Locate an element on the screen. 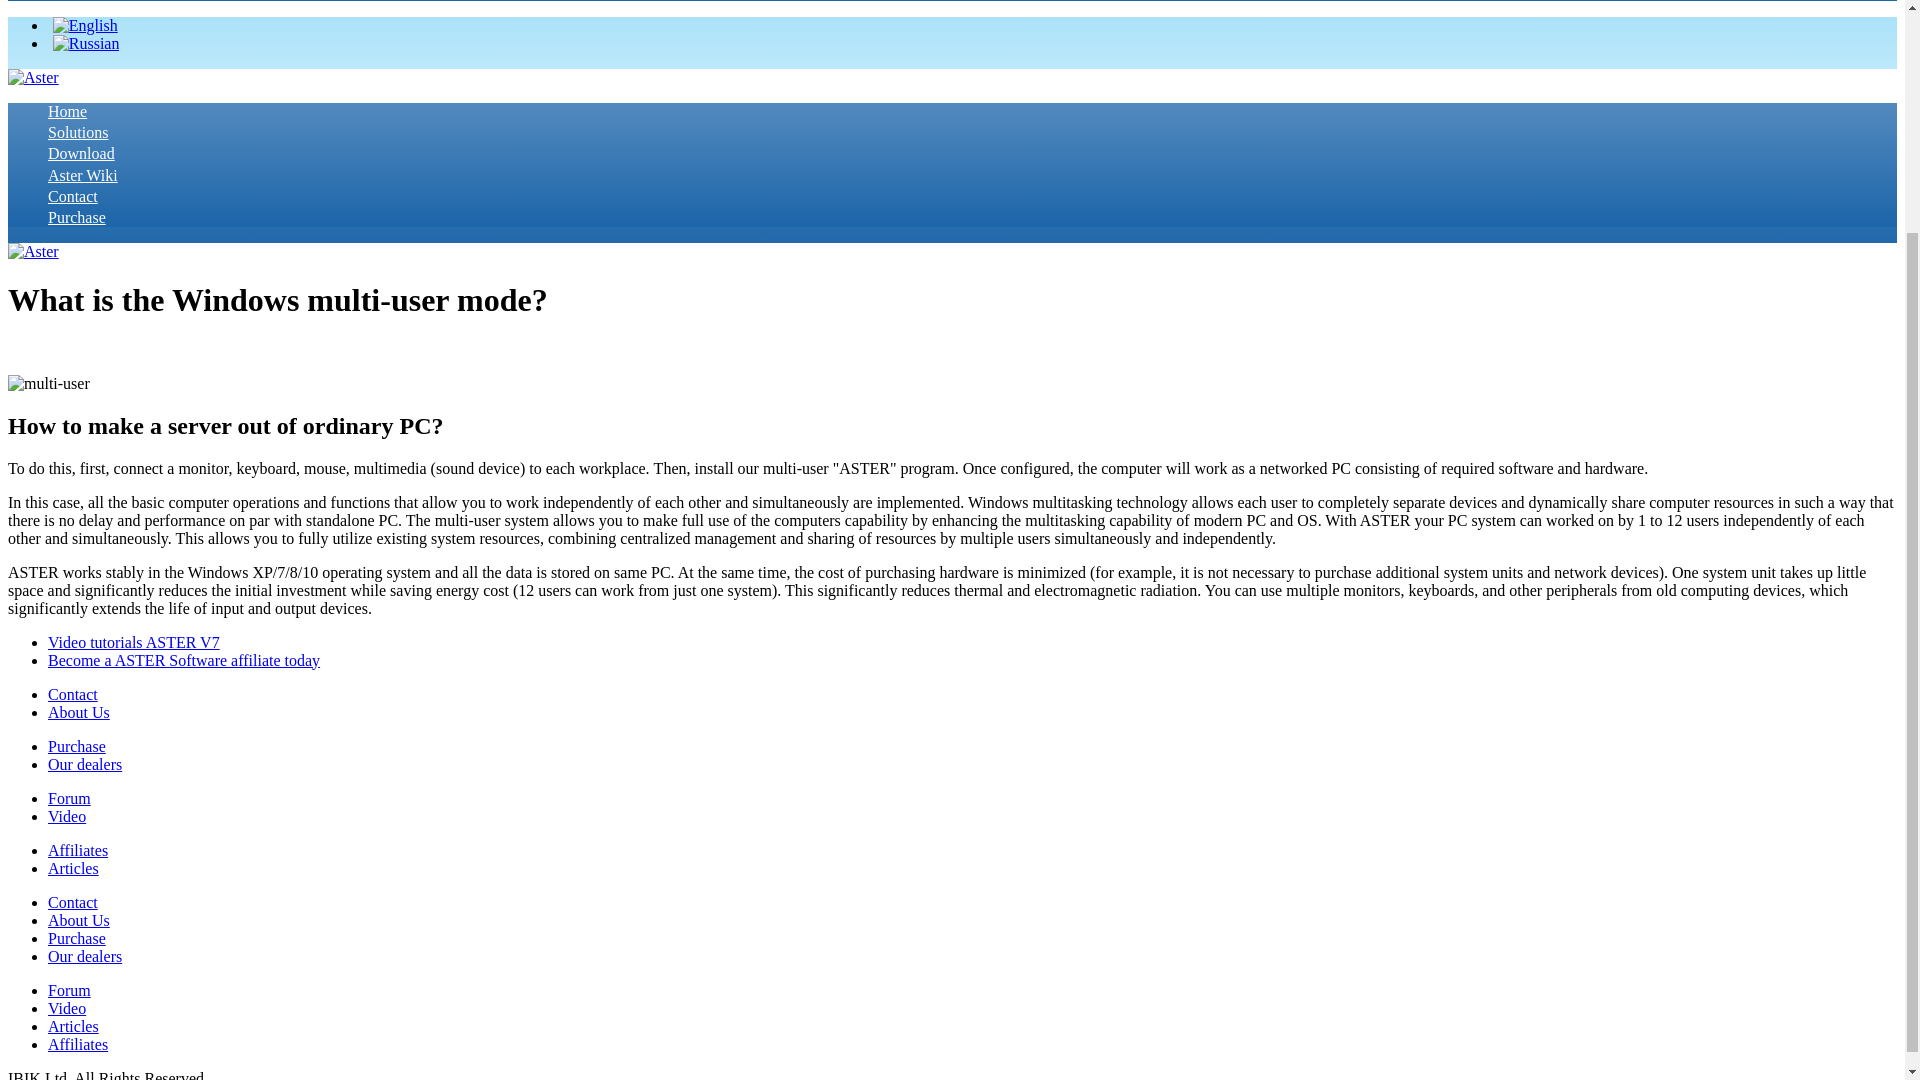 The height and width of the screenshot is (1080, 1920). About Us is located at coordinates (78, 712).